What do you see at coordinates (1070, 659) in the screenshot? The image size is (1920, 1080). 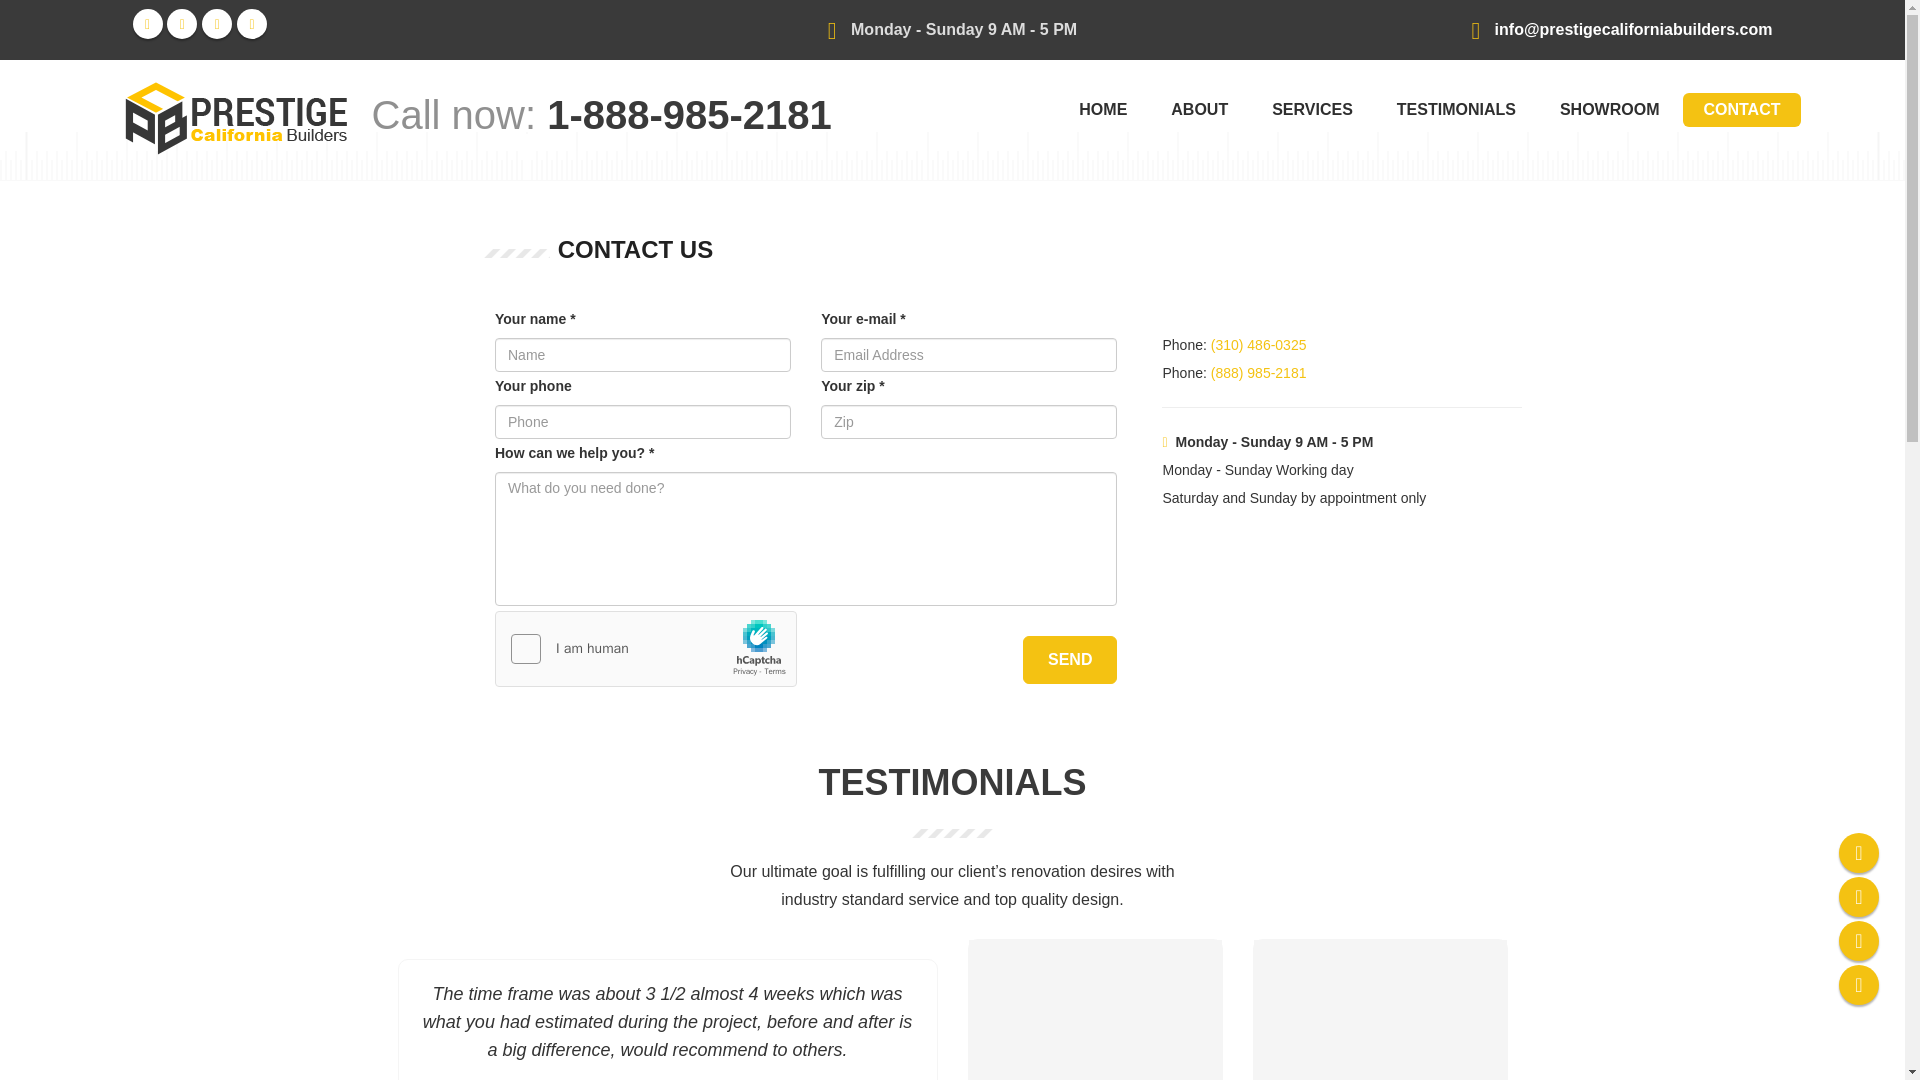 I see `SEND` at bounding box center [1070, 659].